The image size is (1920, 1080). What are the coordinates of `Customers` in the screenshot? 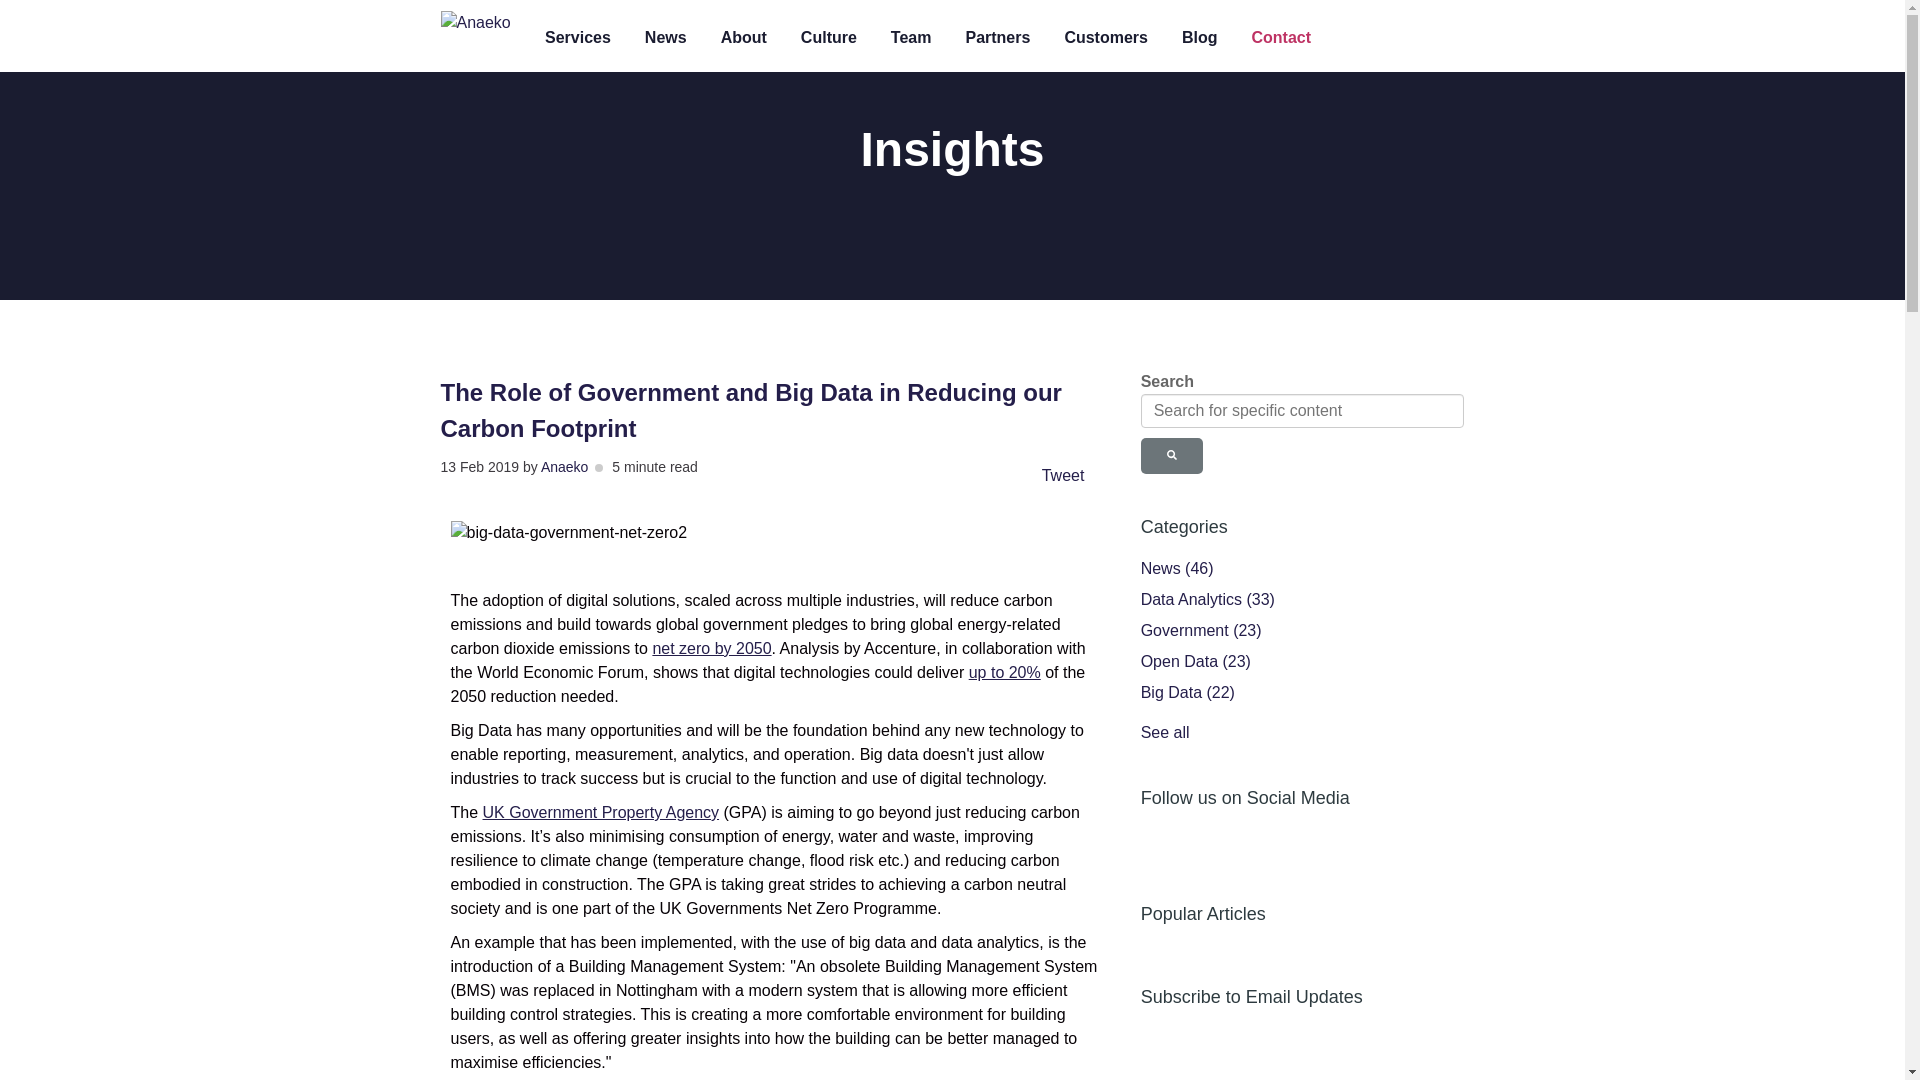 It's located at (1106, 38).